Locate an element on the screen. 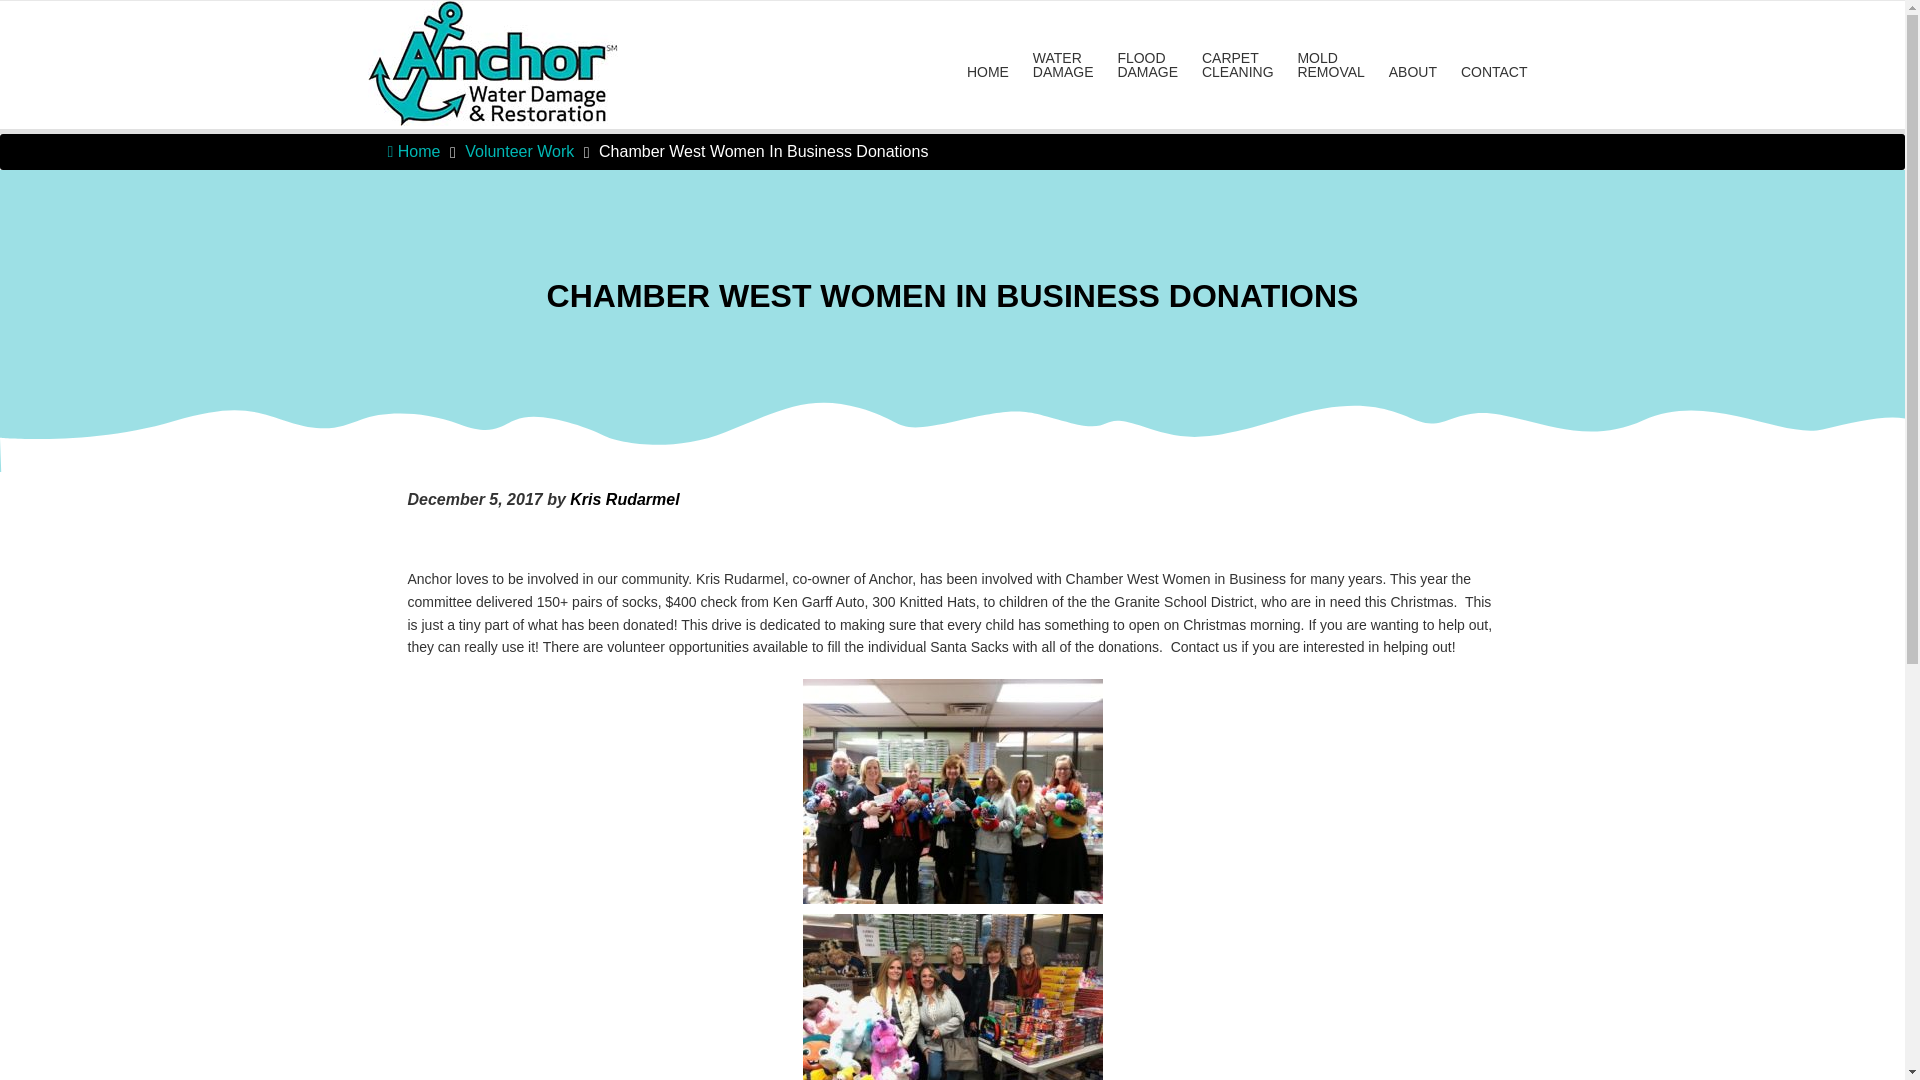 This screenshot has width=1920, height=1080. Anchor Water Damage Restoration is located at coordinates (476, 26).